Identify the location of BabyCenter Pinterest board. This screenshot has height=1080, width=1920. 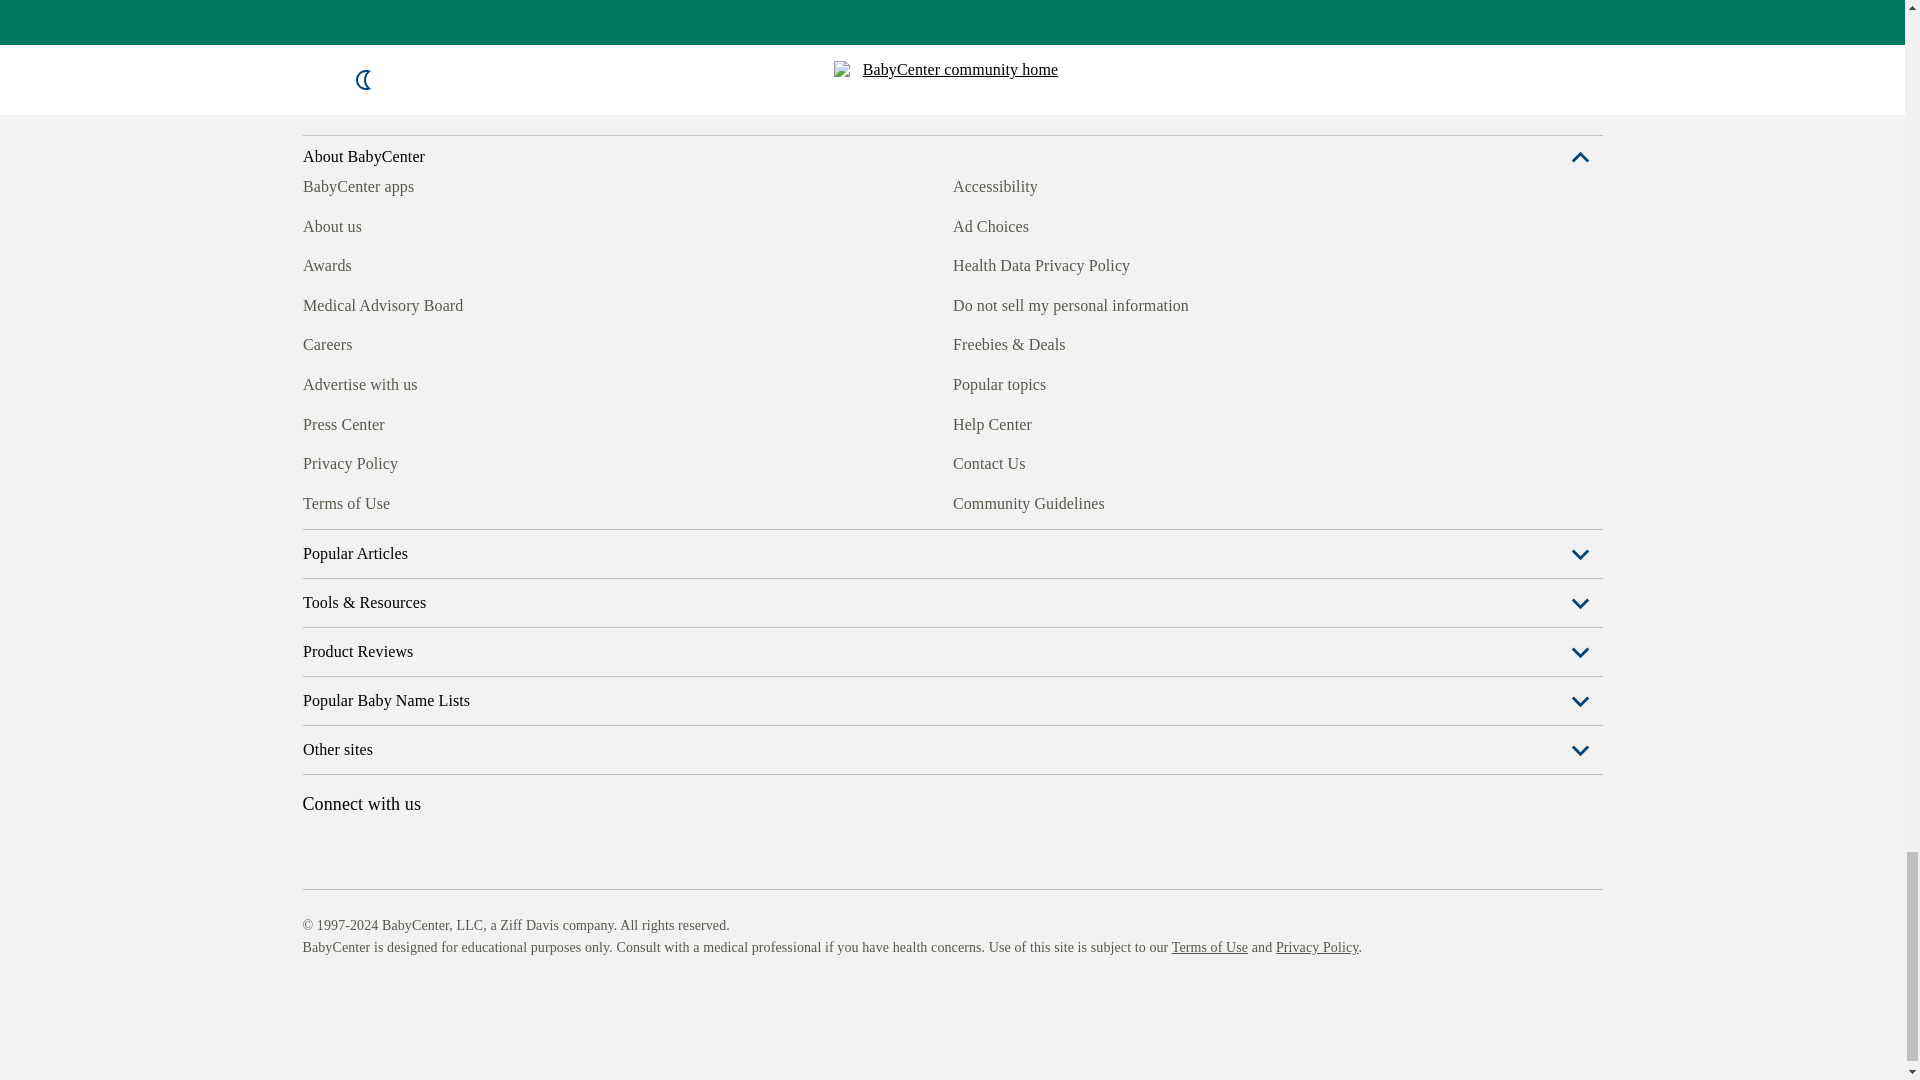
(408, 778).